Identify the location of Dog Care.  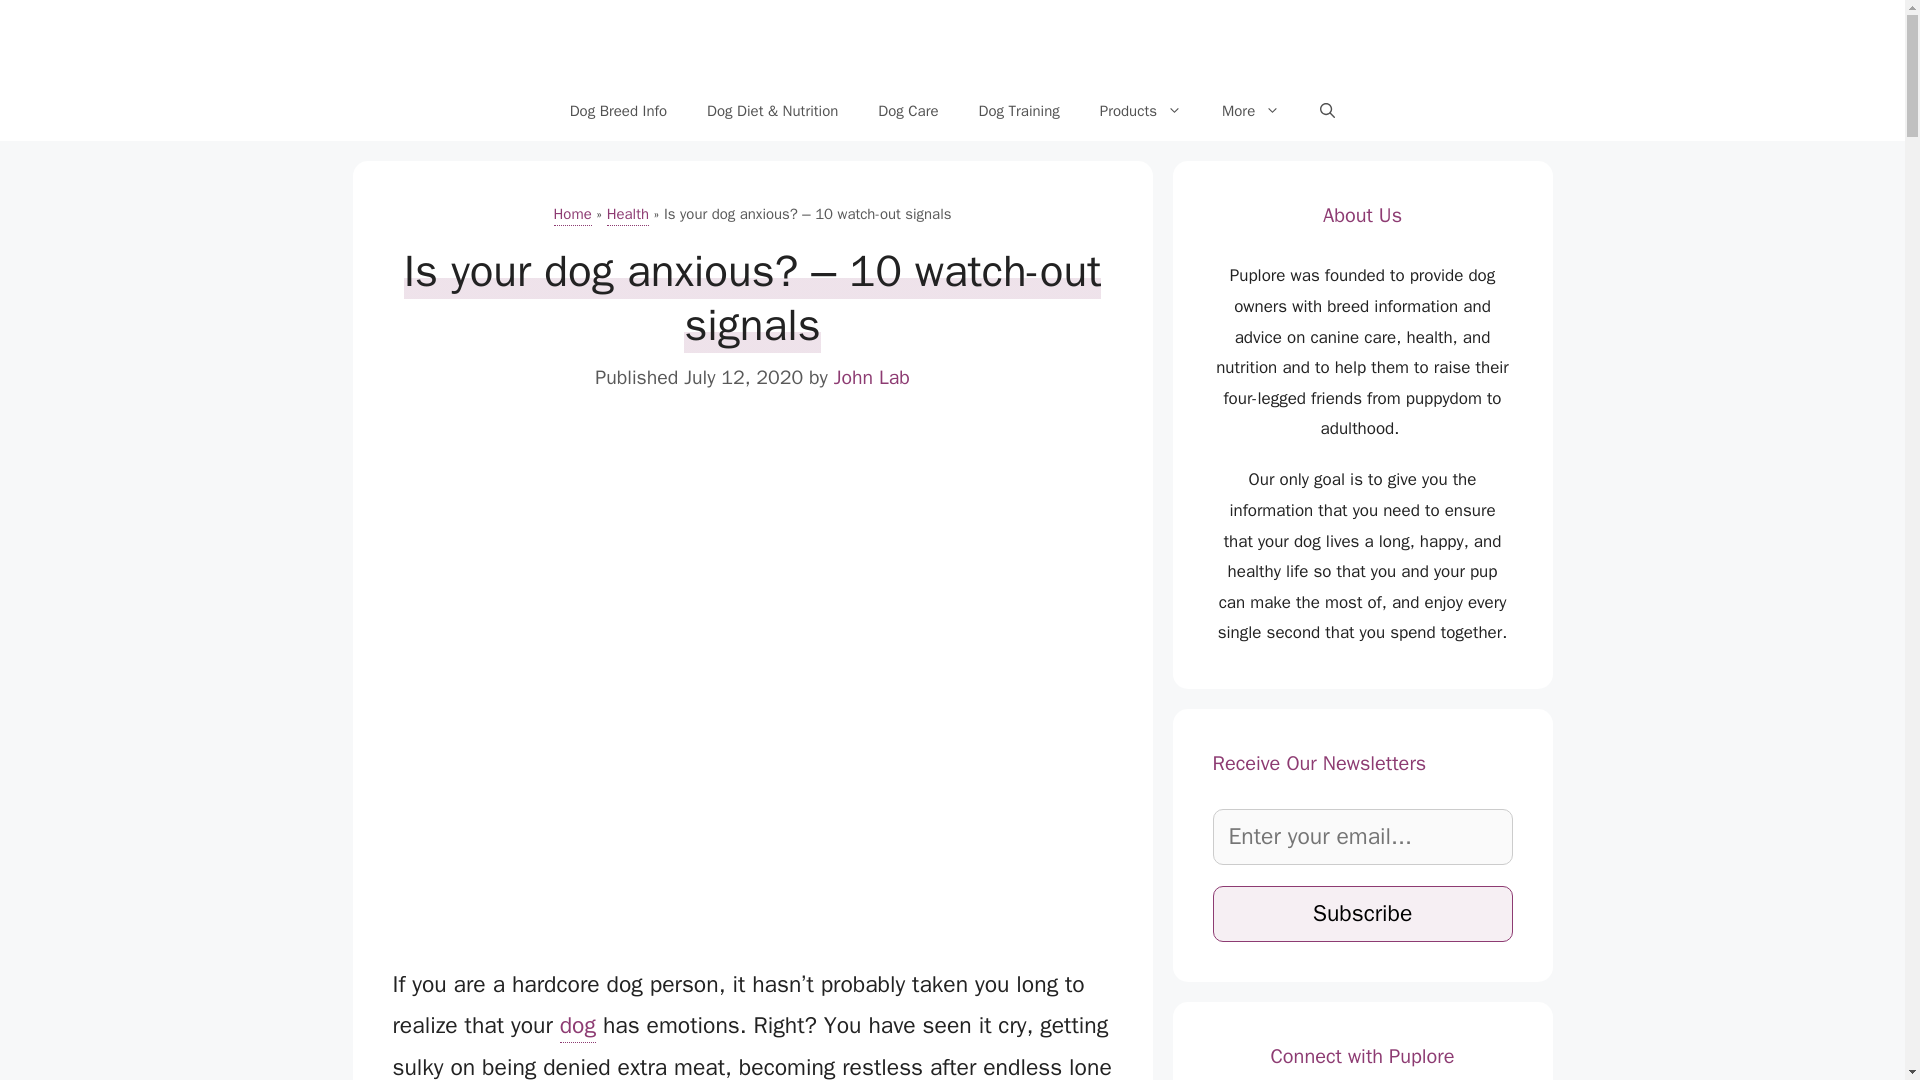
(908, 111).